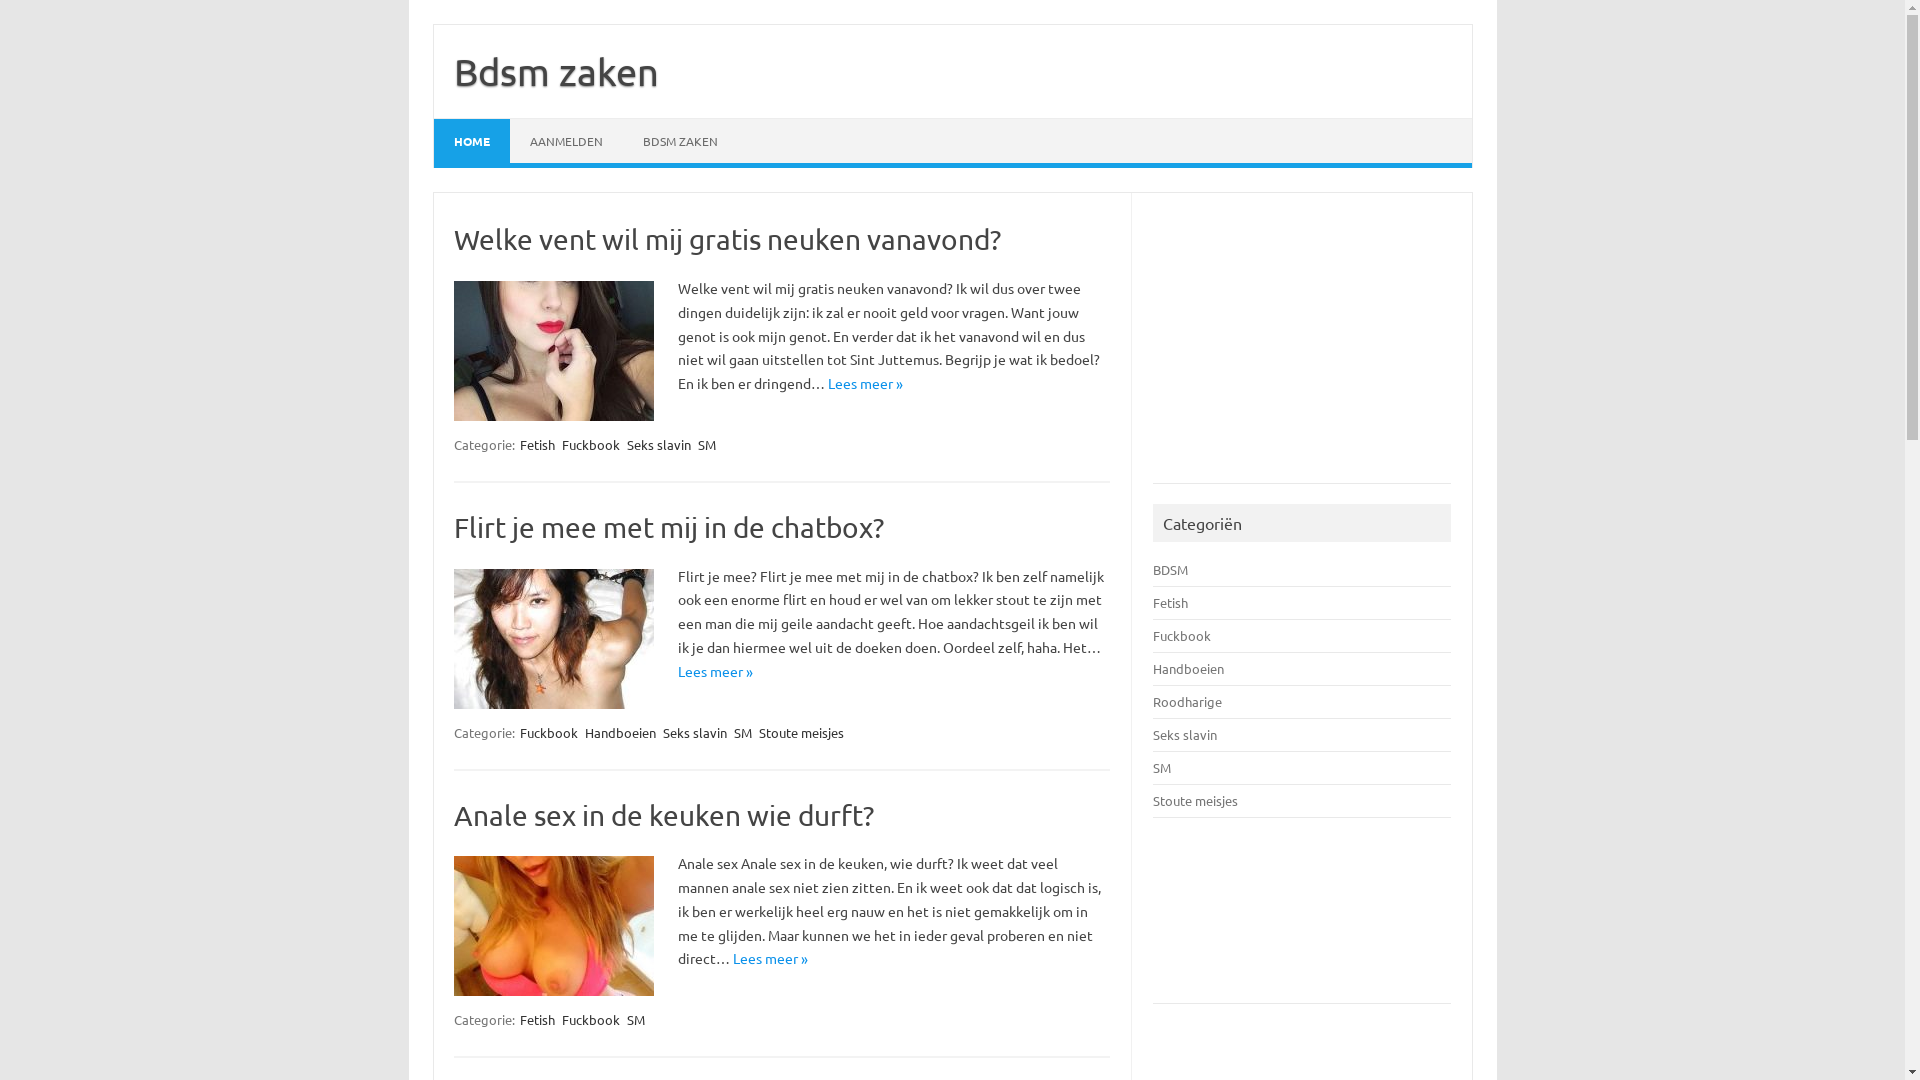 This screenshot has width=1920, height=1080. What do you see at coordinates (695, 732) in the screenshot?
I see `Seks slavin` at bounding box center [695, 732].